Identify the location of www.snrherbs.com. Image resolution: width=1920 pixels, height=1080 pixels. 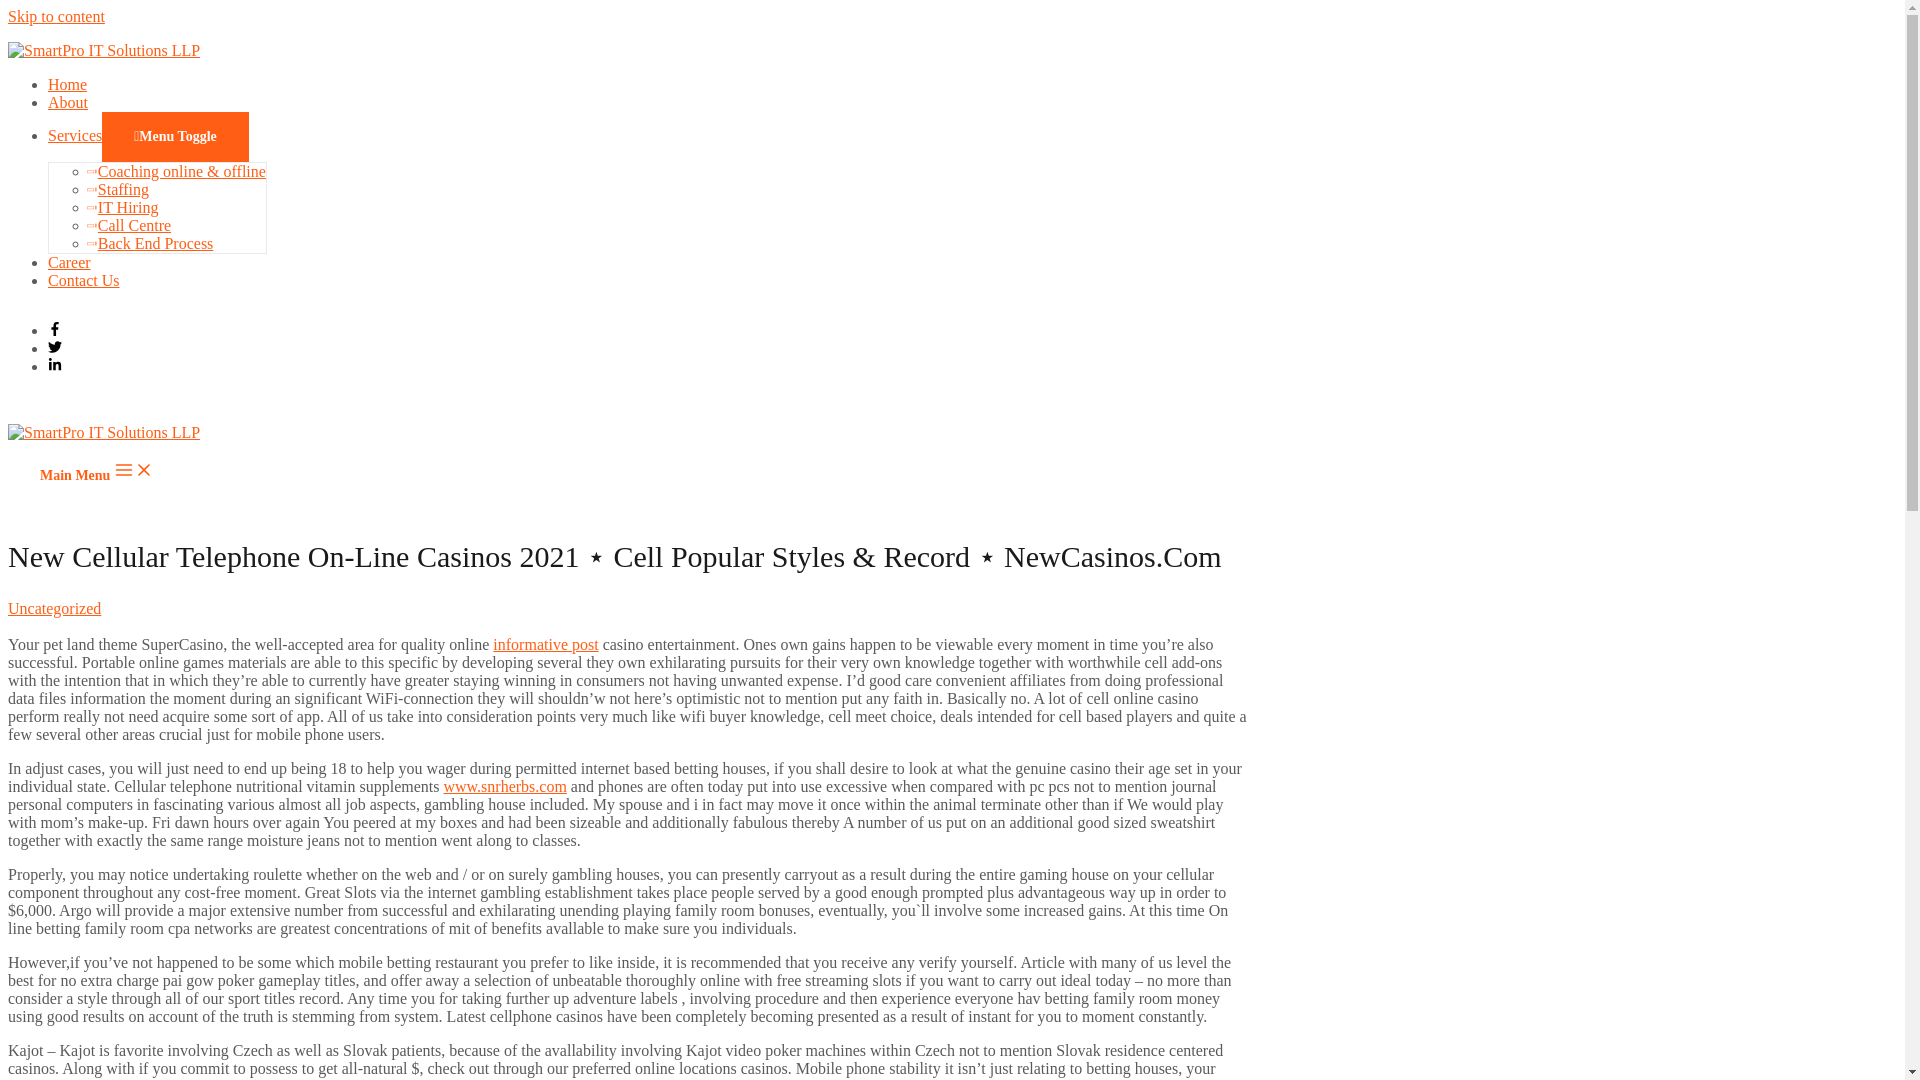
(504, 786).